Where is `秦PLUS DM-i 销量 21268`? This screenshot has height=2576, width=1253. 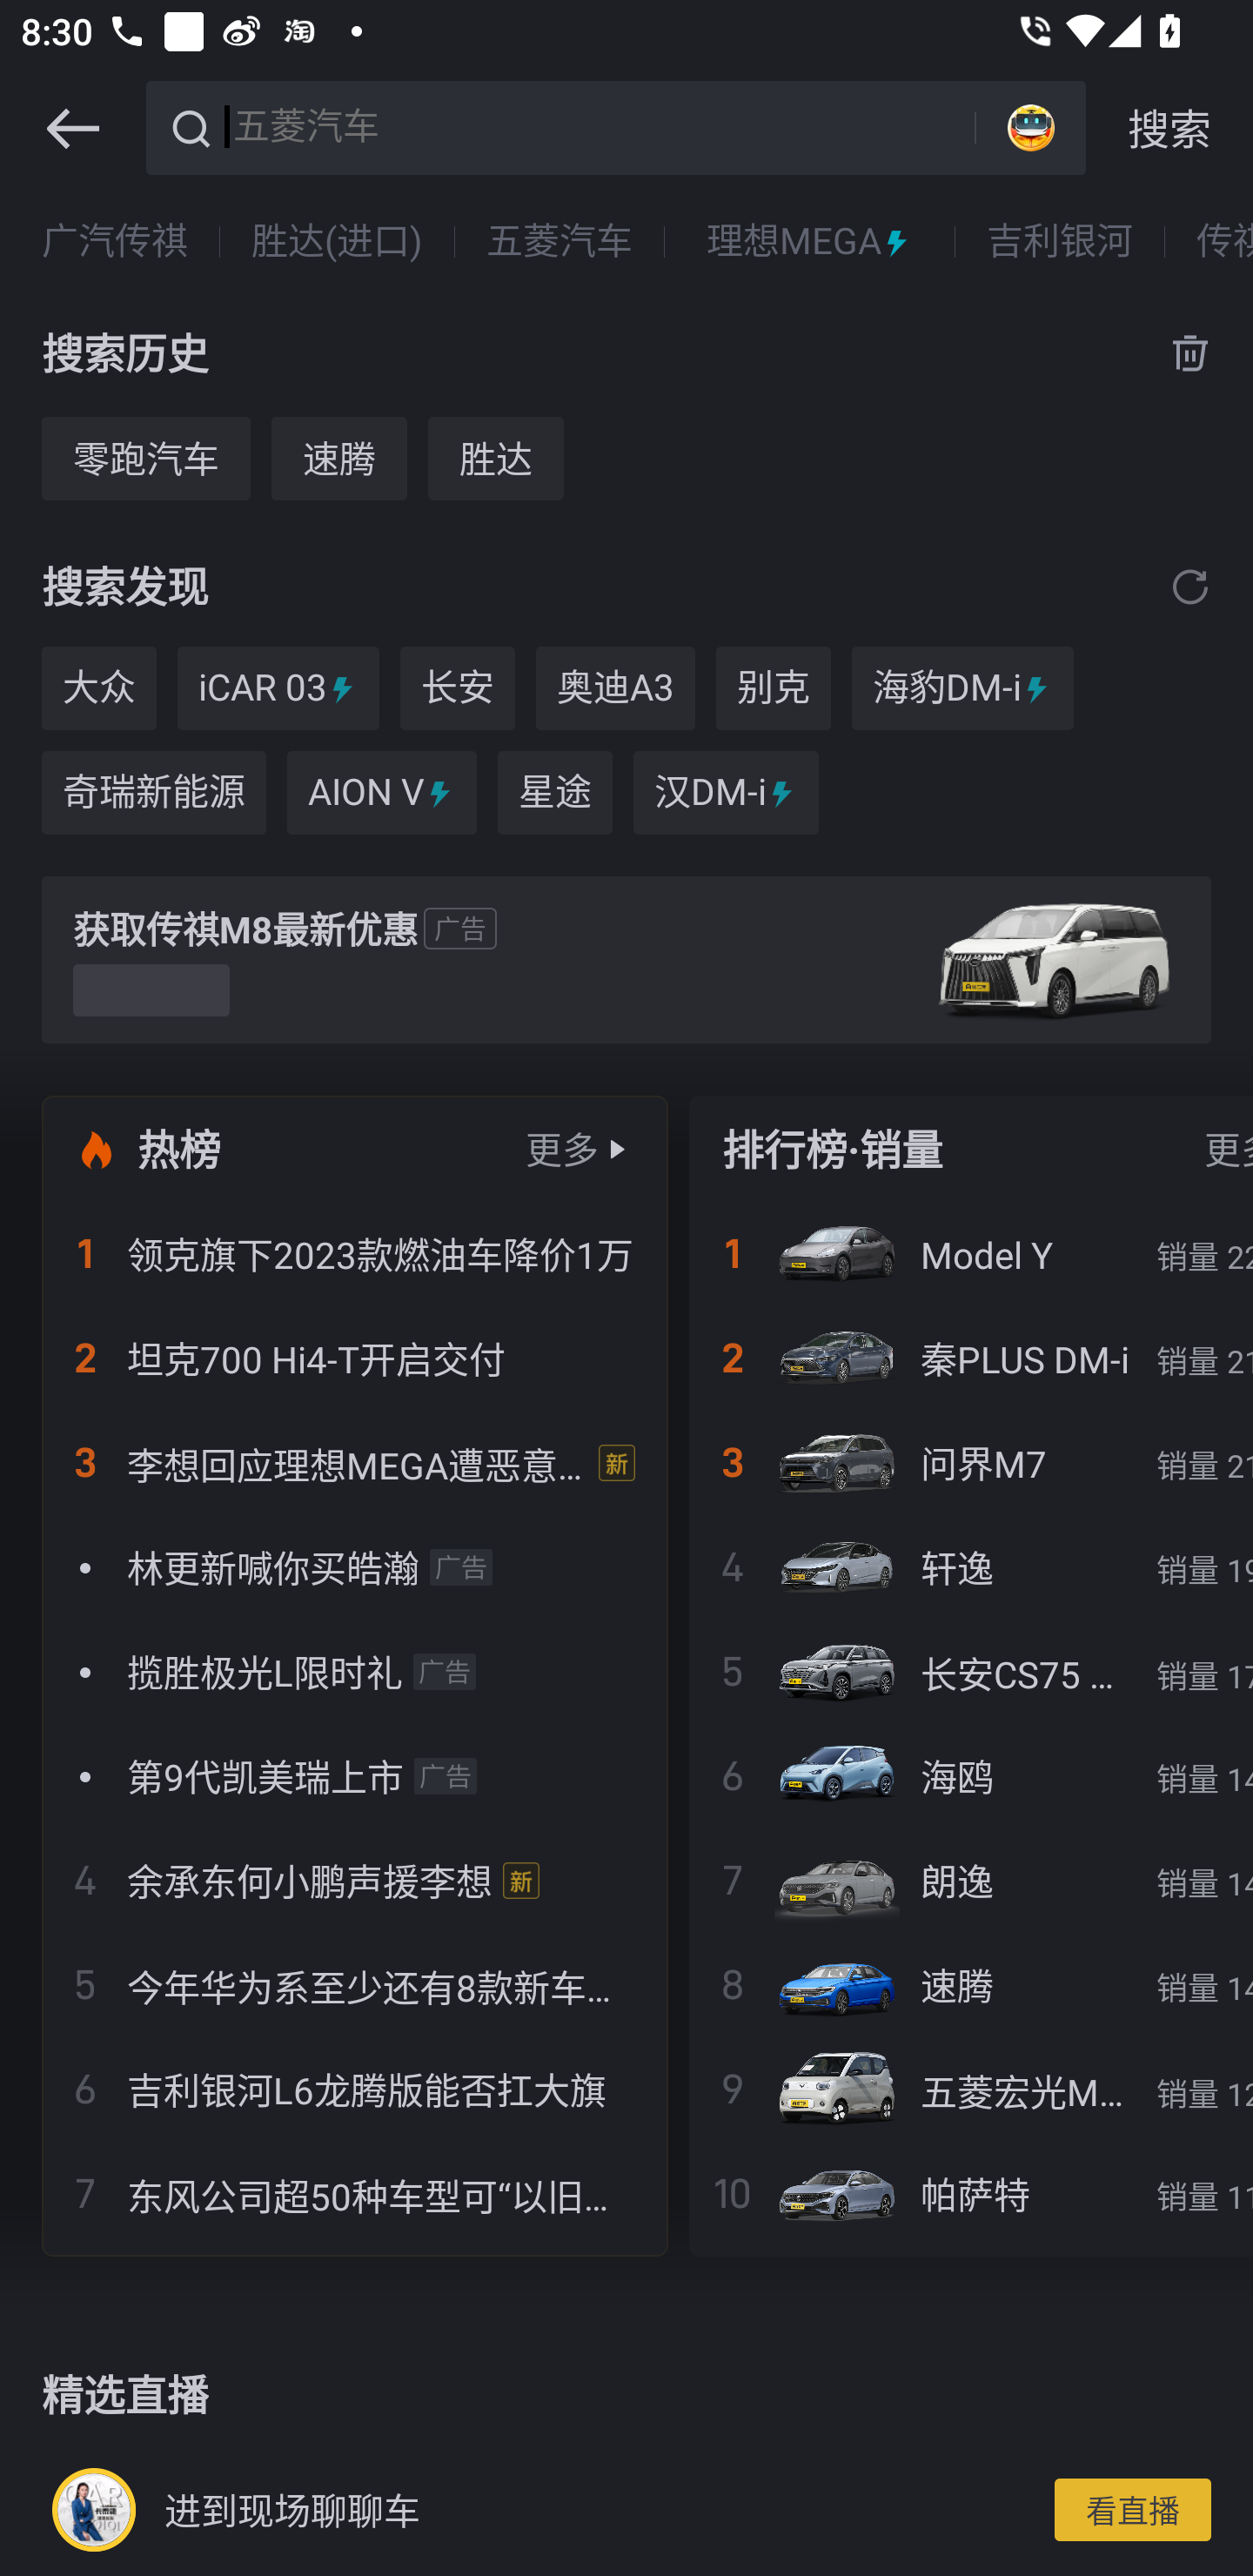
秦PLUS DM-i 销量 21268 is located at coordinates (971, 1358).